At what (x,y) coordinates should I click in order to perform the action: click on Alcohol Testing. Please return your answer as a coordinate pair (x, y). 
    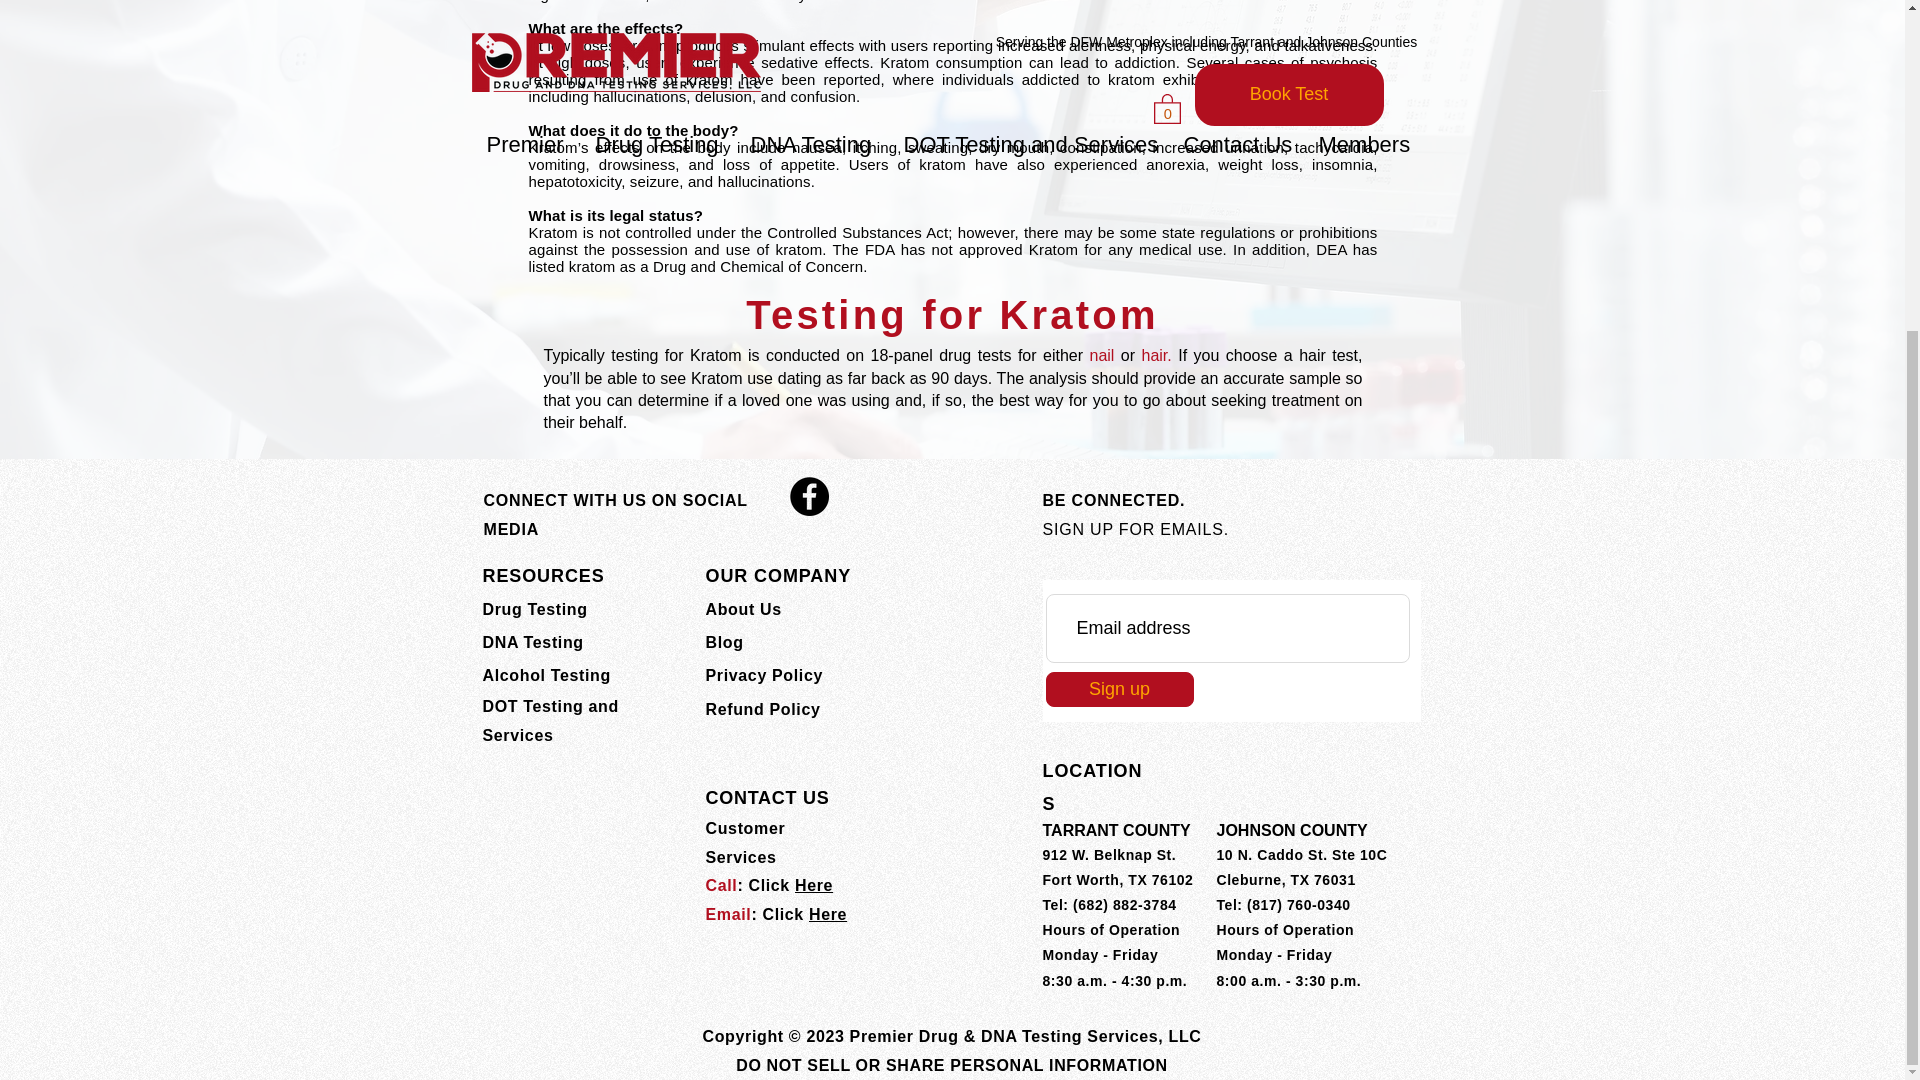
    Looking at the image, I should click on (546, 675).